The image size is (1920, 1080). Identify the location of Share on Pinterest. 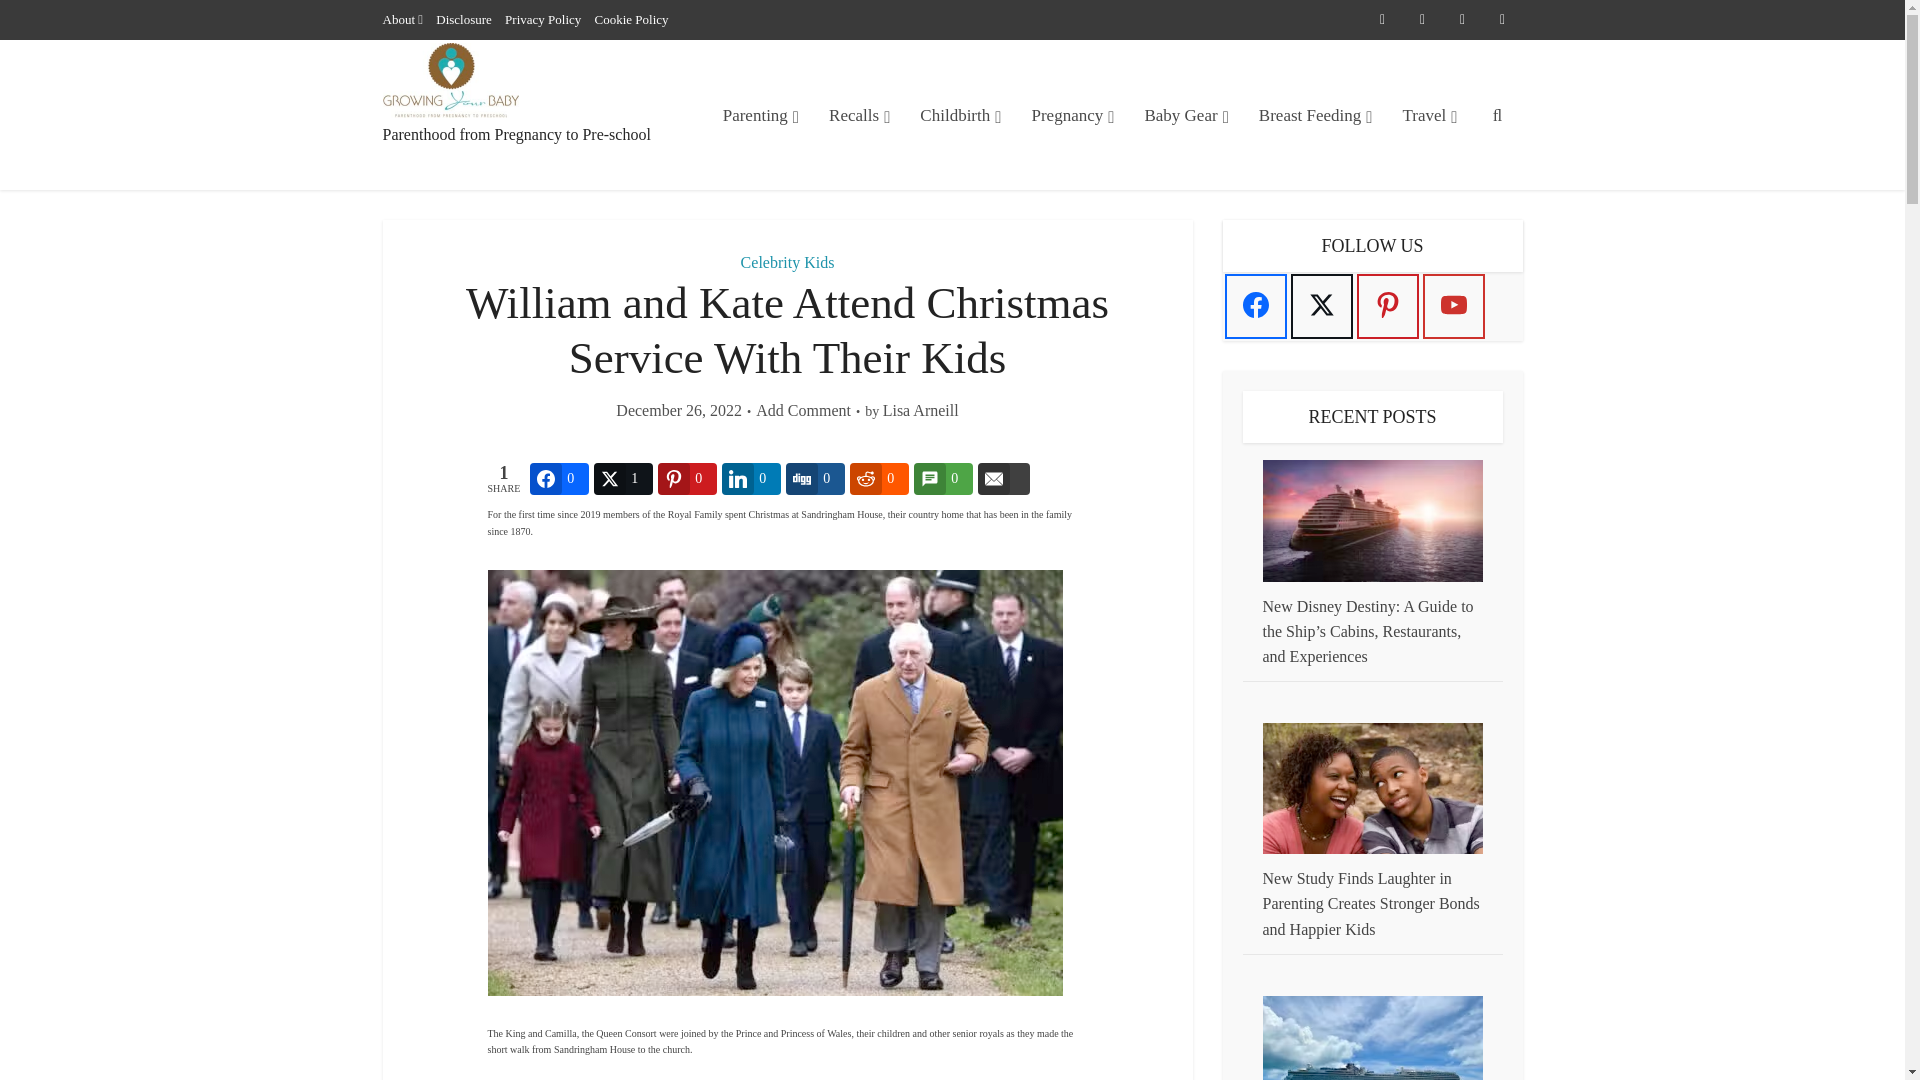
(687, 478).